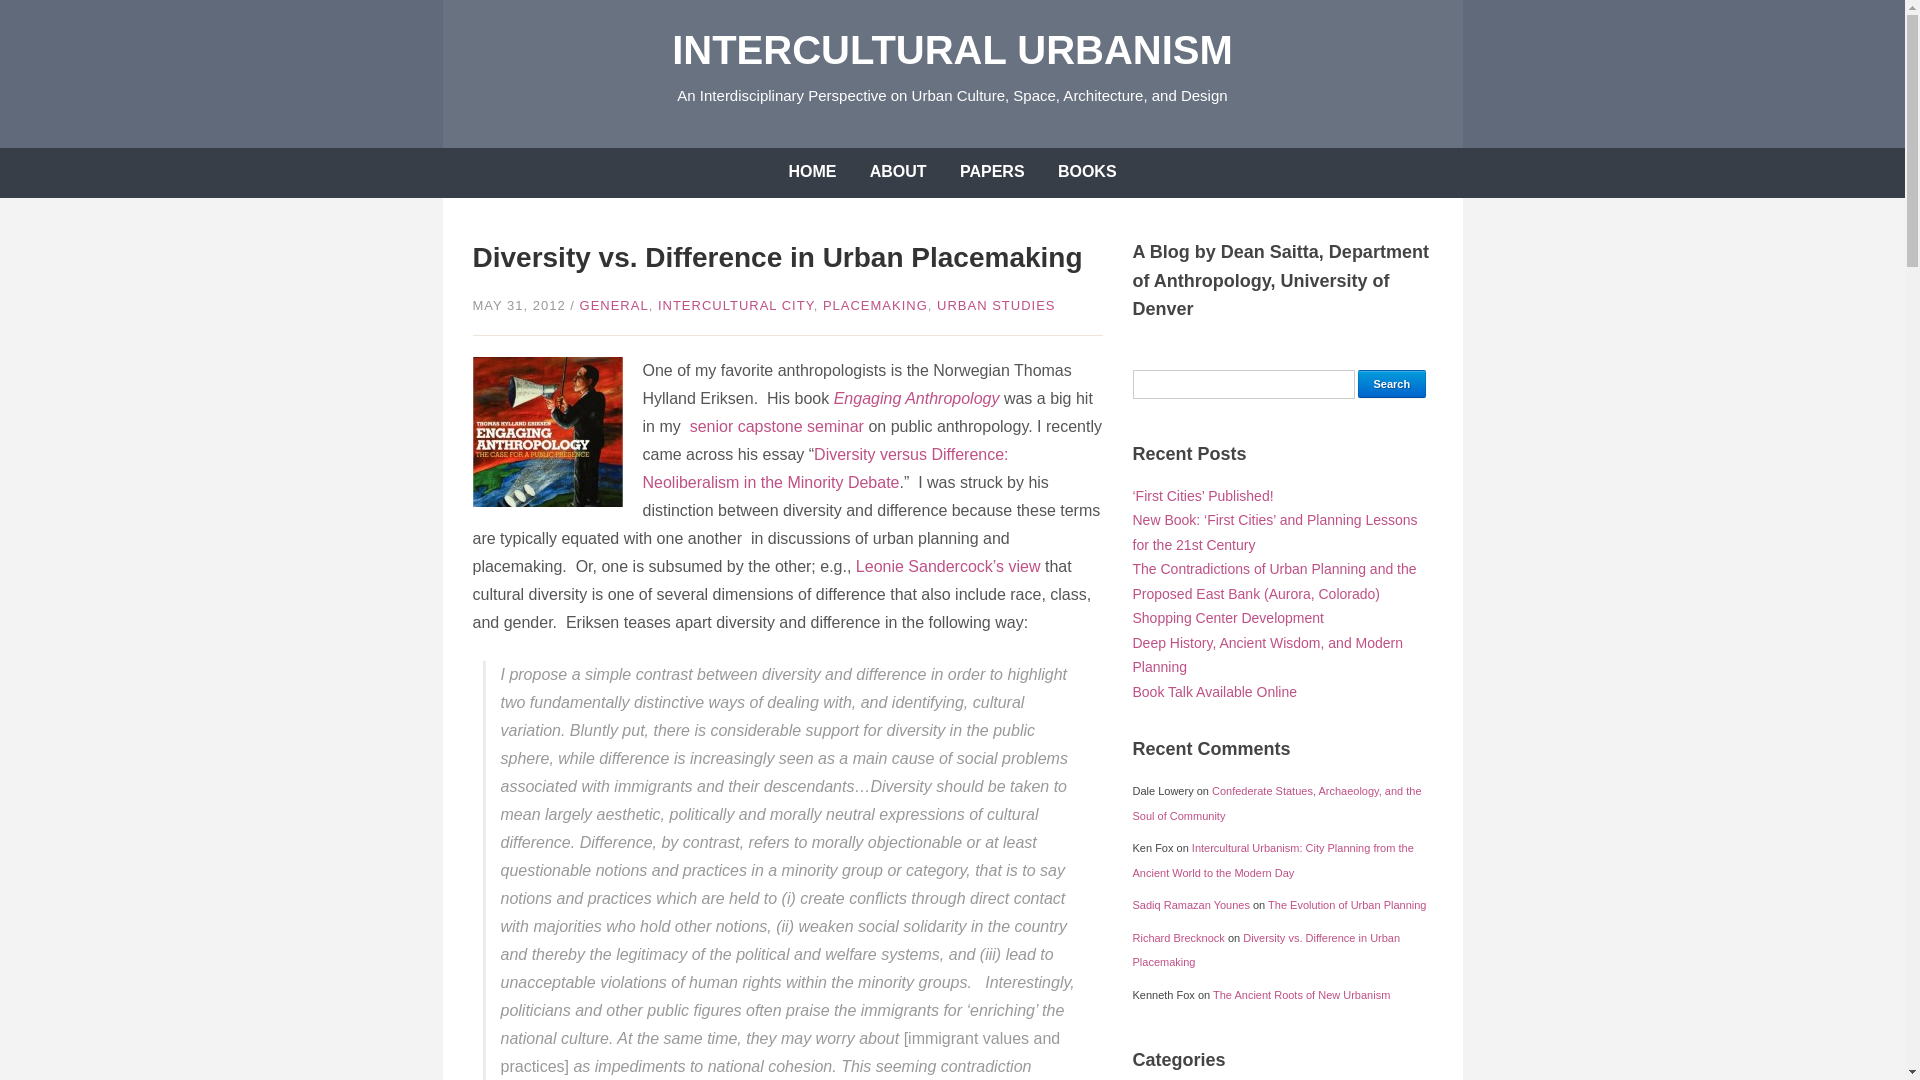 The image size is (1920, 1080). Describe the element at coordinates (952, 50) in the screenshot. I see `INTERCULTURAL URBANISM` at that location.